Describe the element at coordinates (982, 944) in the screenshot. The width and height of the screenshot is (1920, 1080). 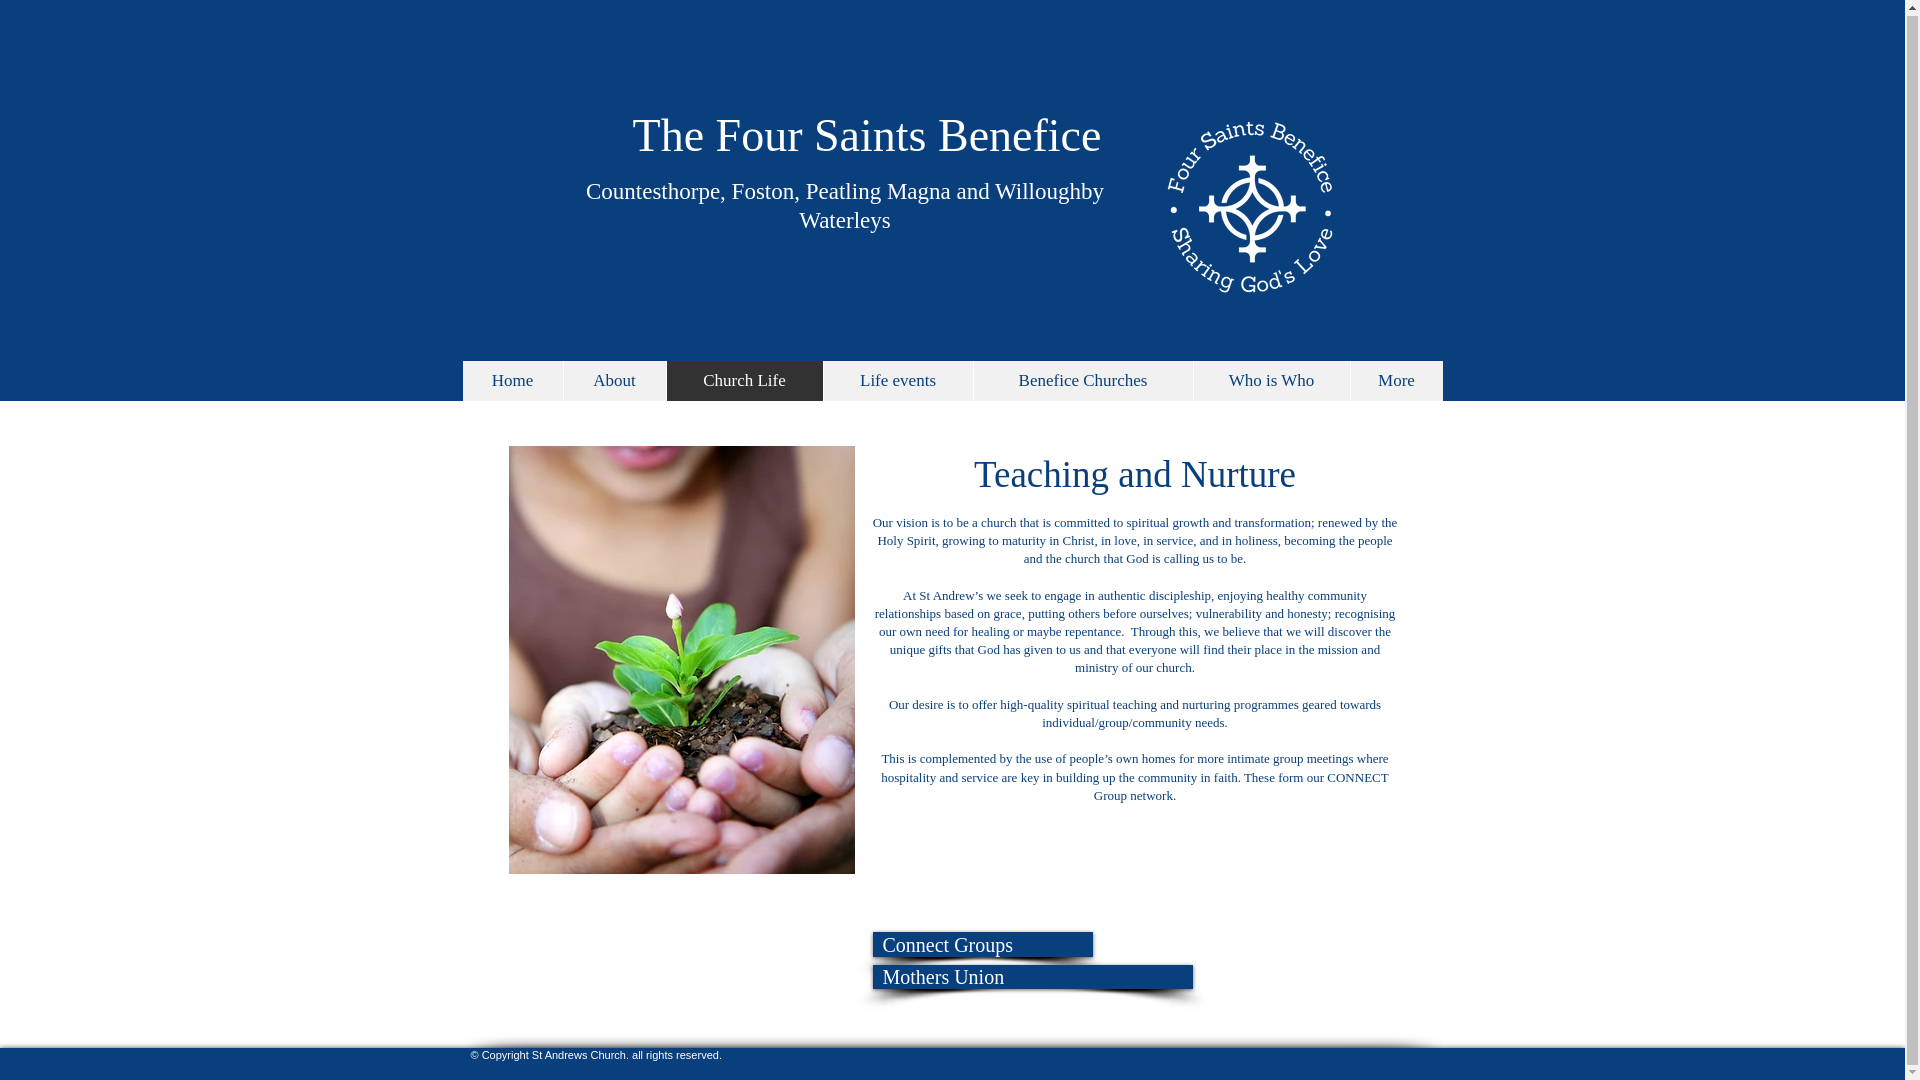
I see `Connect Groups` at that location.